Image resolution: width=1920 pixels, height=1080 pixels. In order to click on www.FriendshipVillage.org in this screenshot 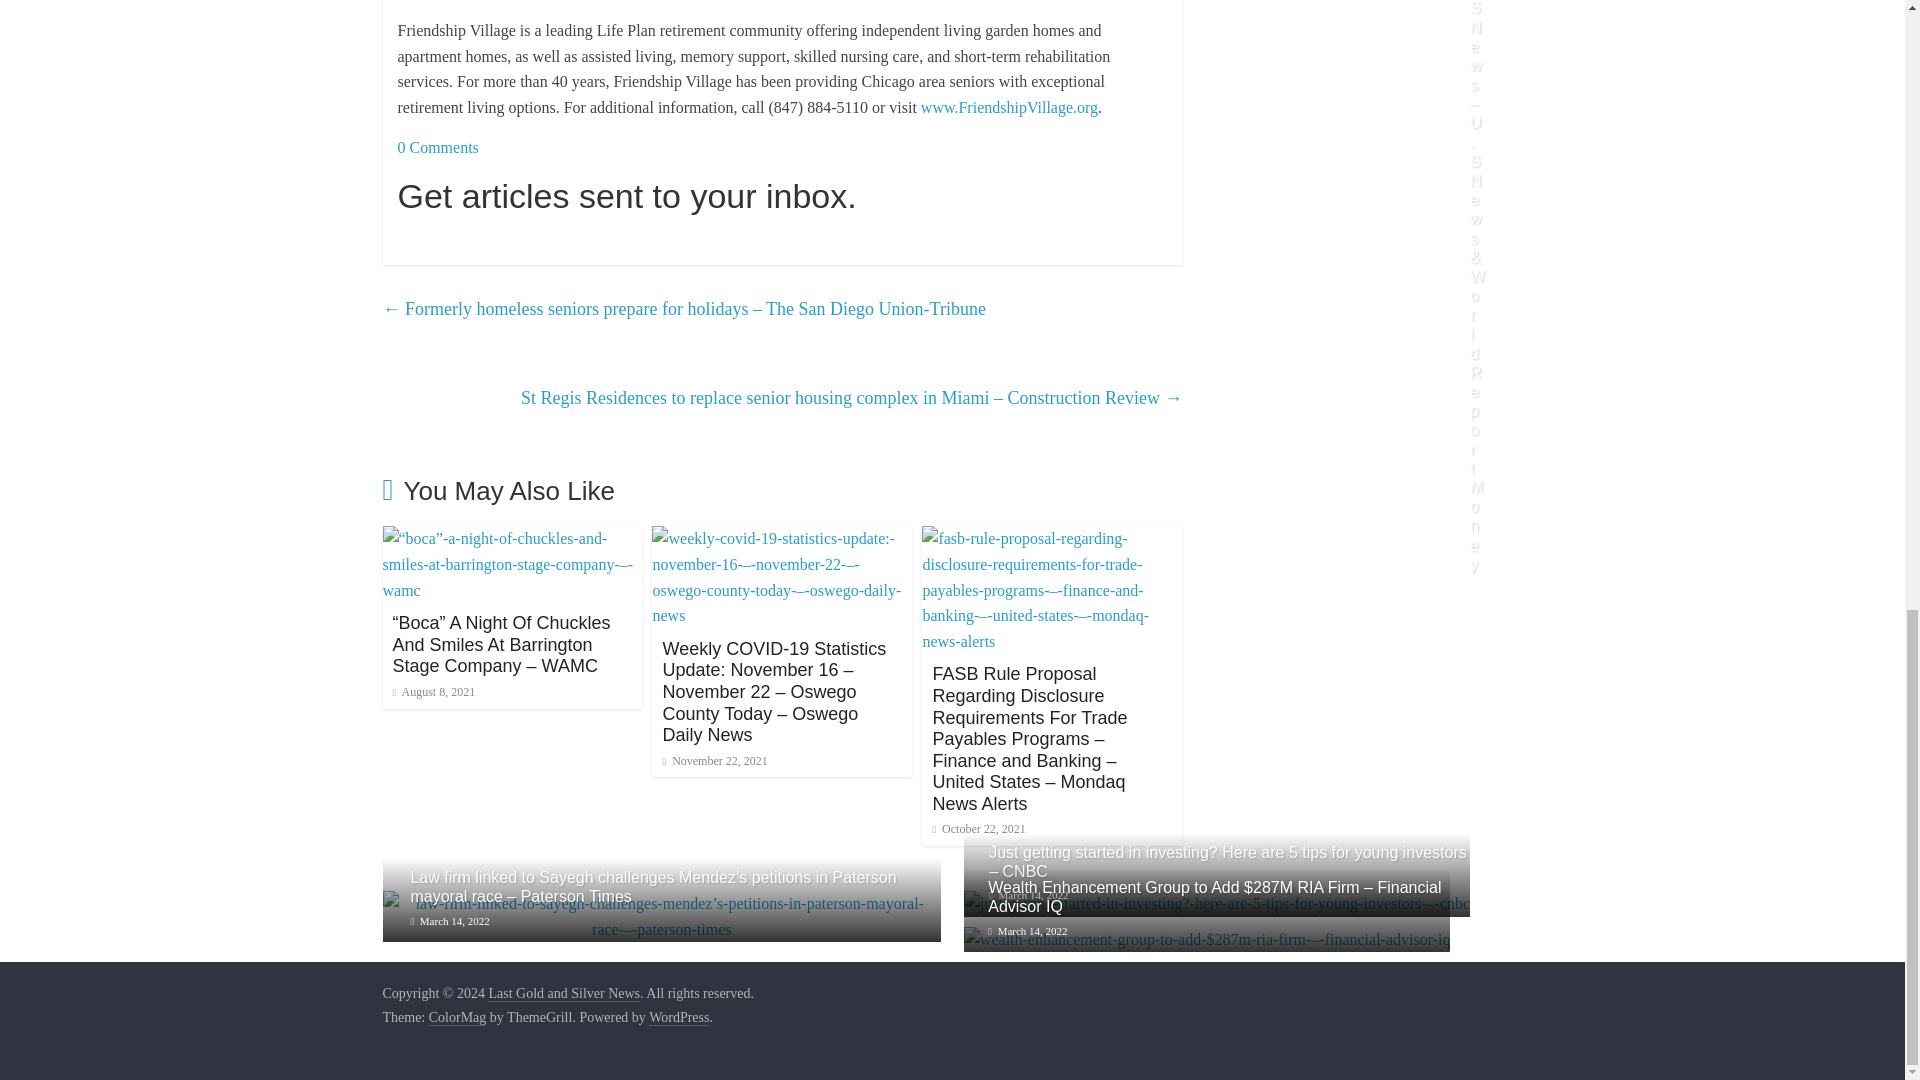, I will do `click(1010, 107)`.